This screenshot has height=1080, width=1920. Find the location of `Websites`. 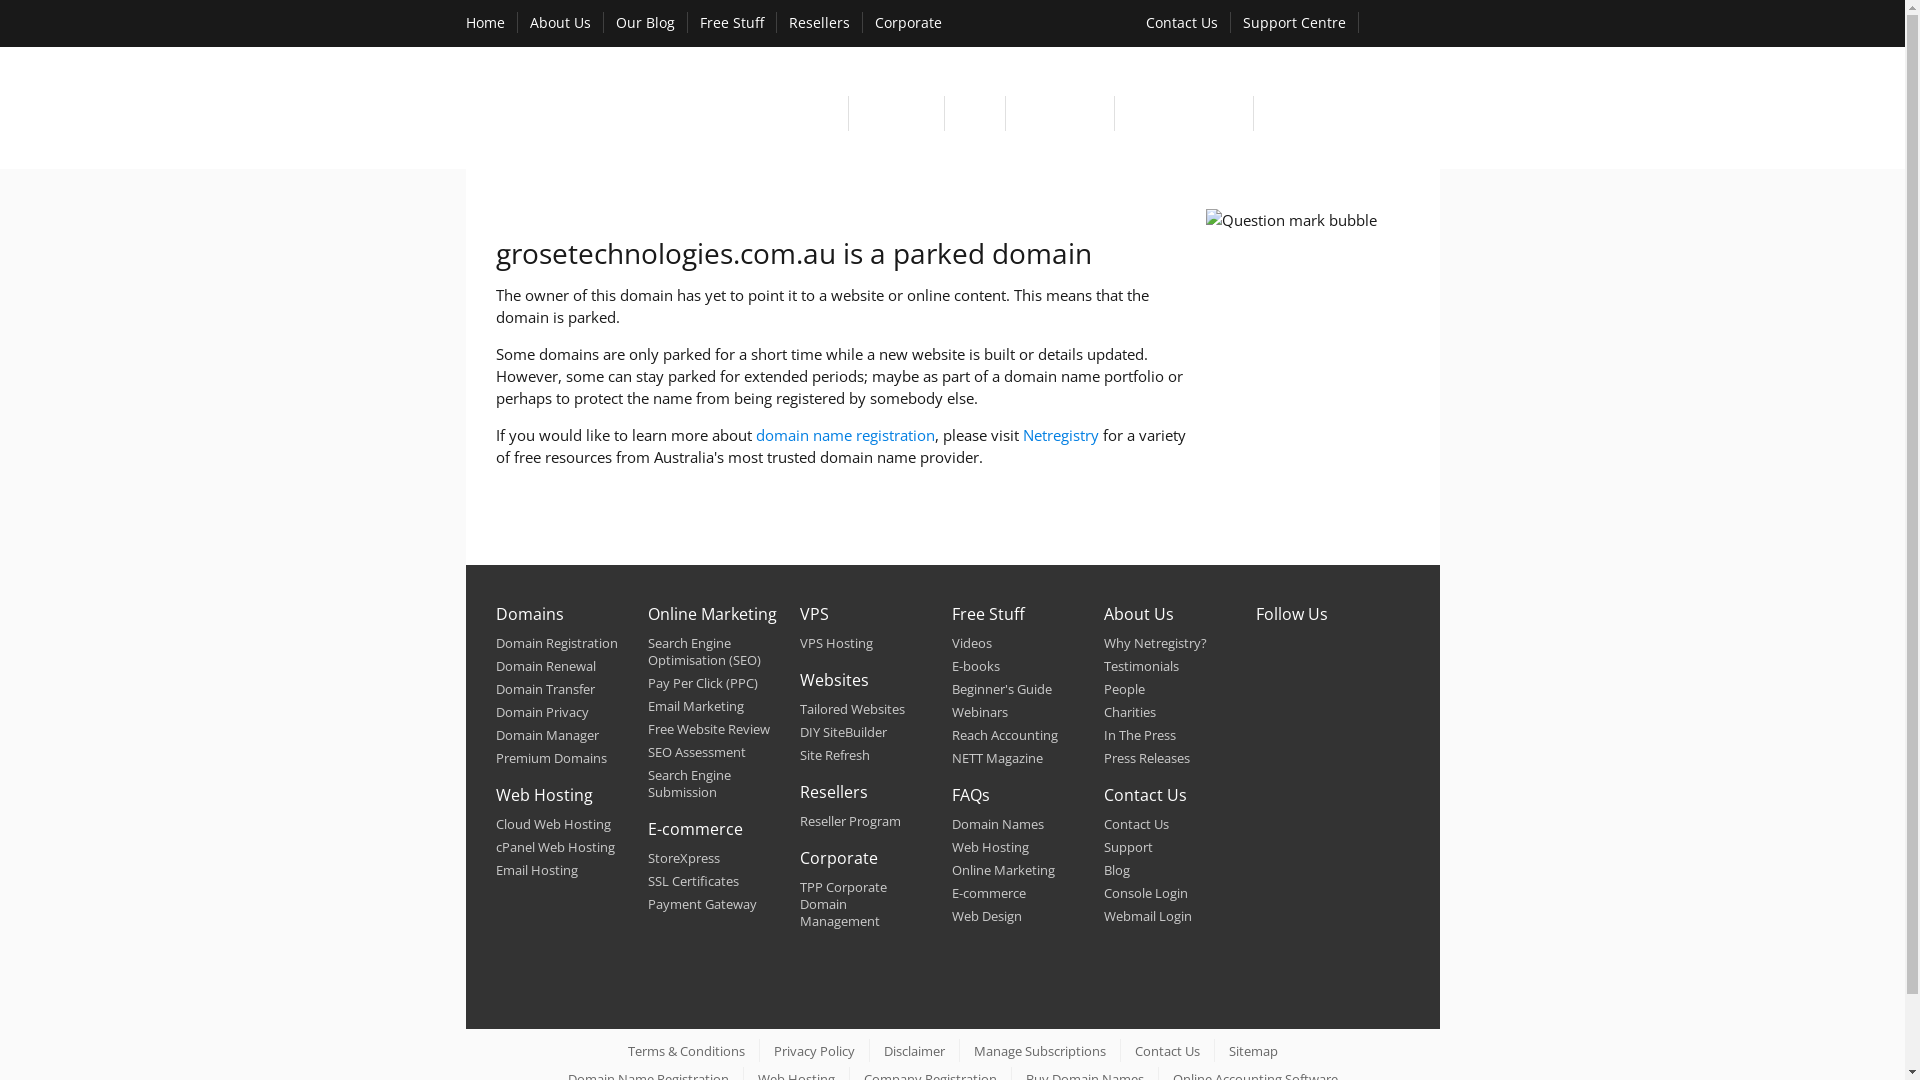

Websites is located at coordinates (1060, 114).